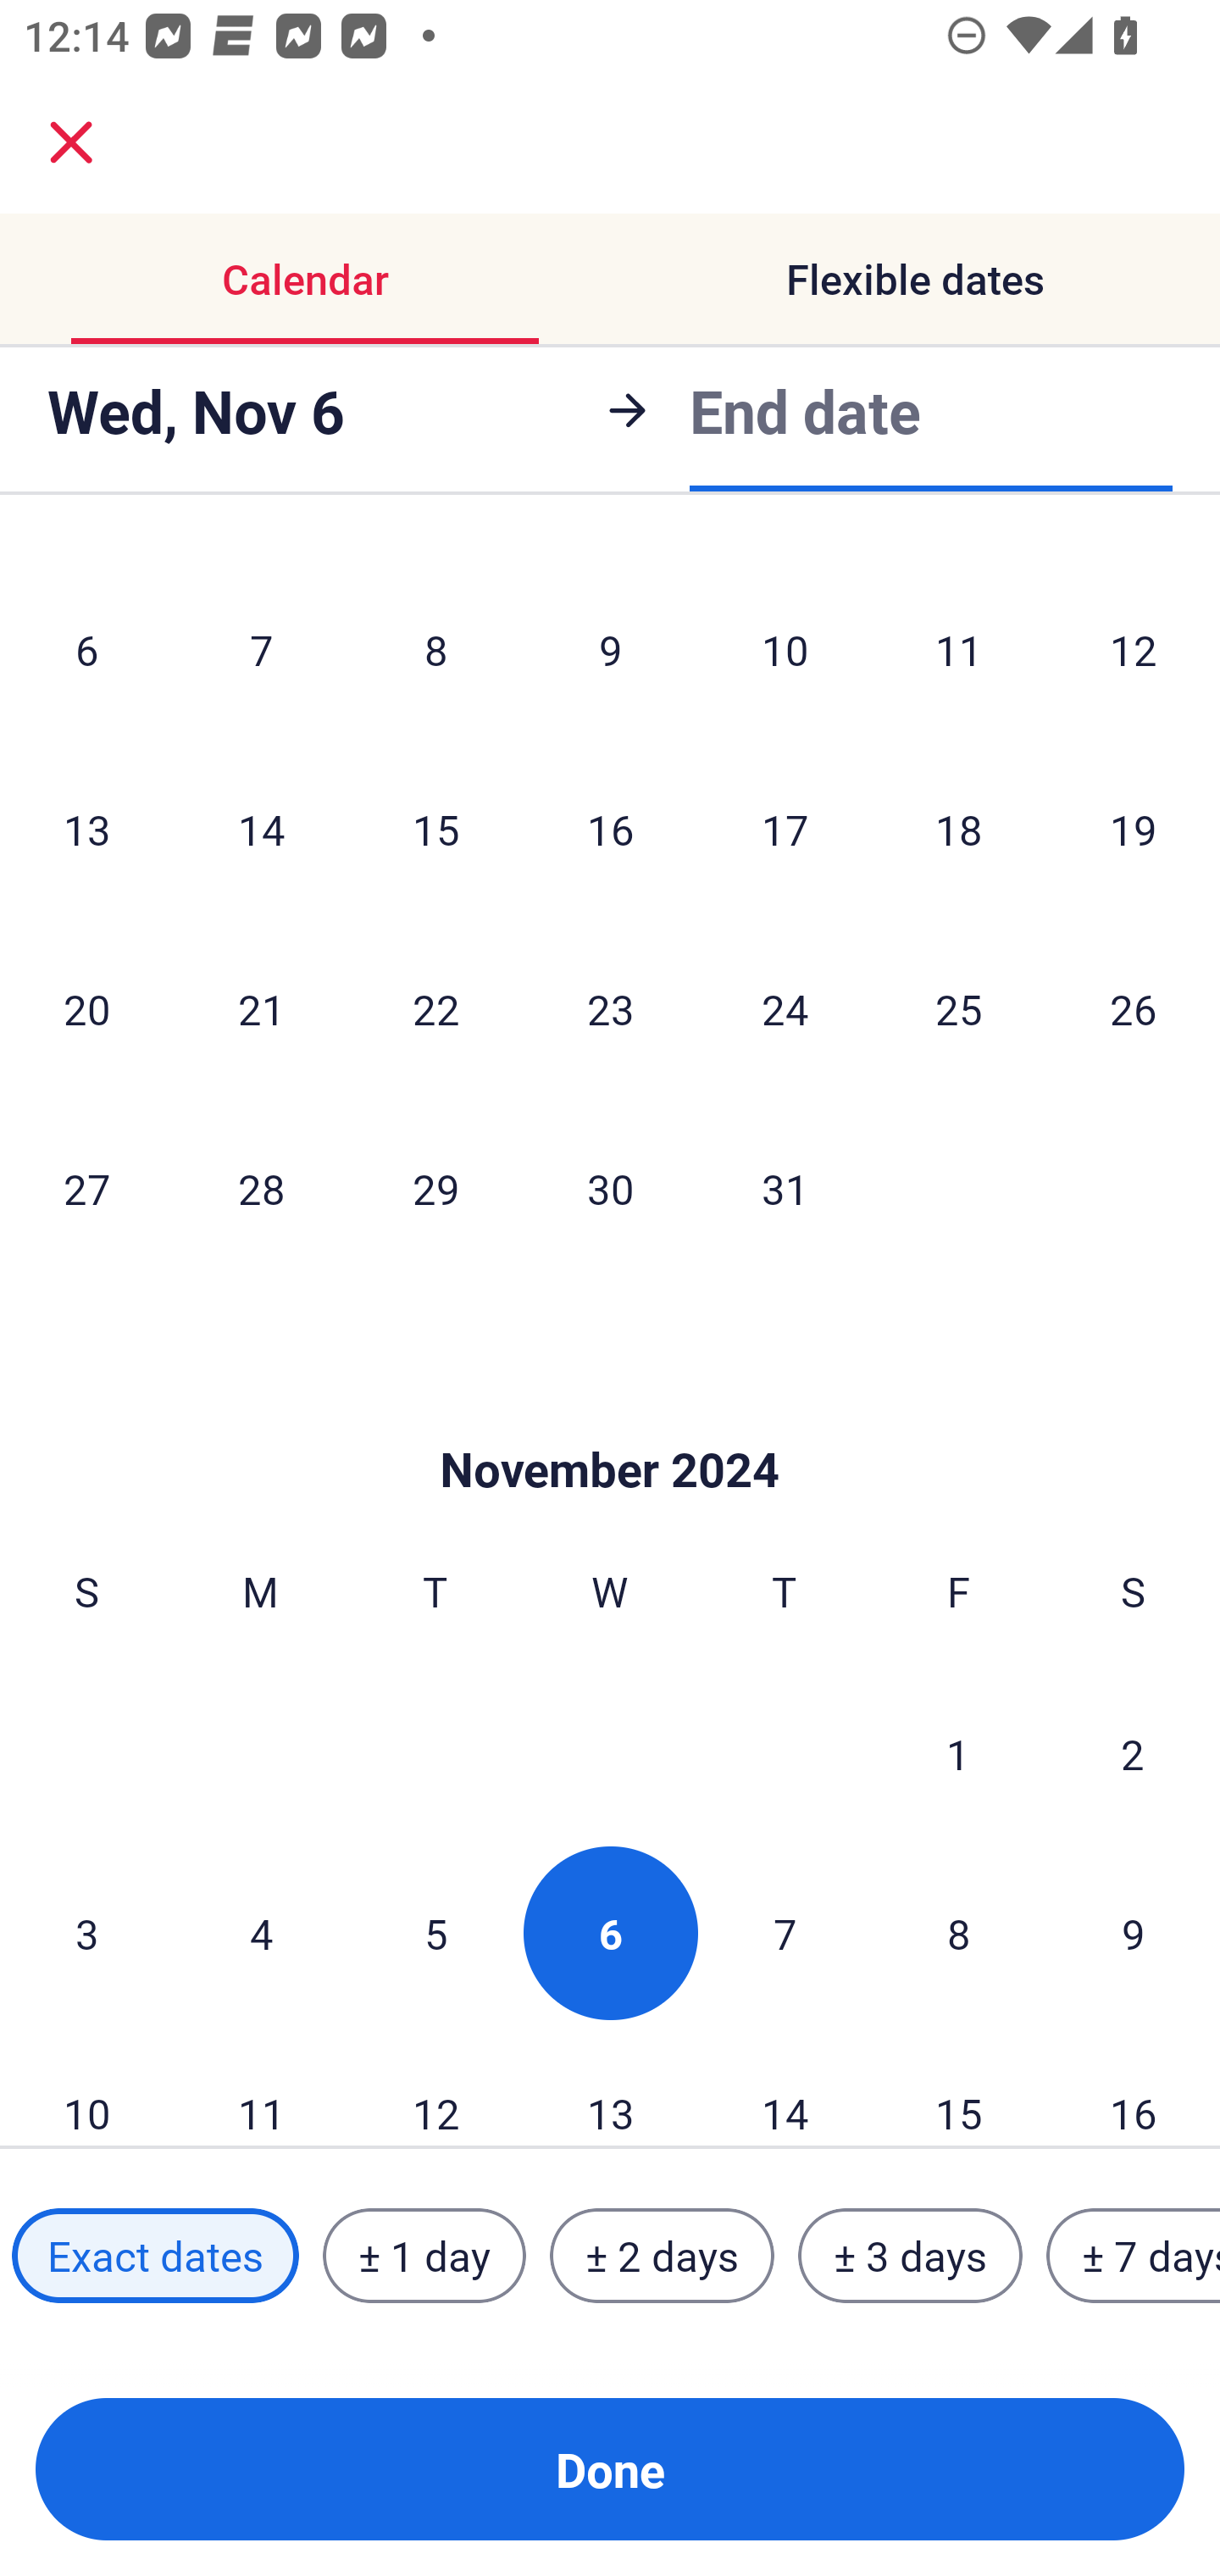 Image resolution: width=1220 pixels, height=2576 pixels. I want to click on 13 Wednesday, November 13, 2024, so click(610, 2086).